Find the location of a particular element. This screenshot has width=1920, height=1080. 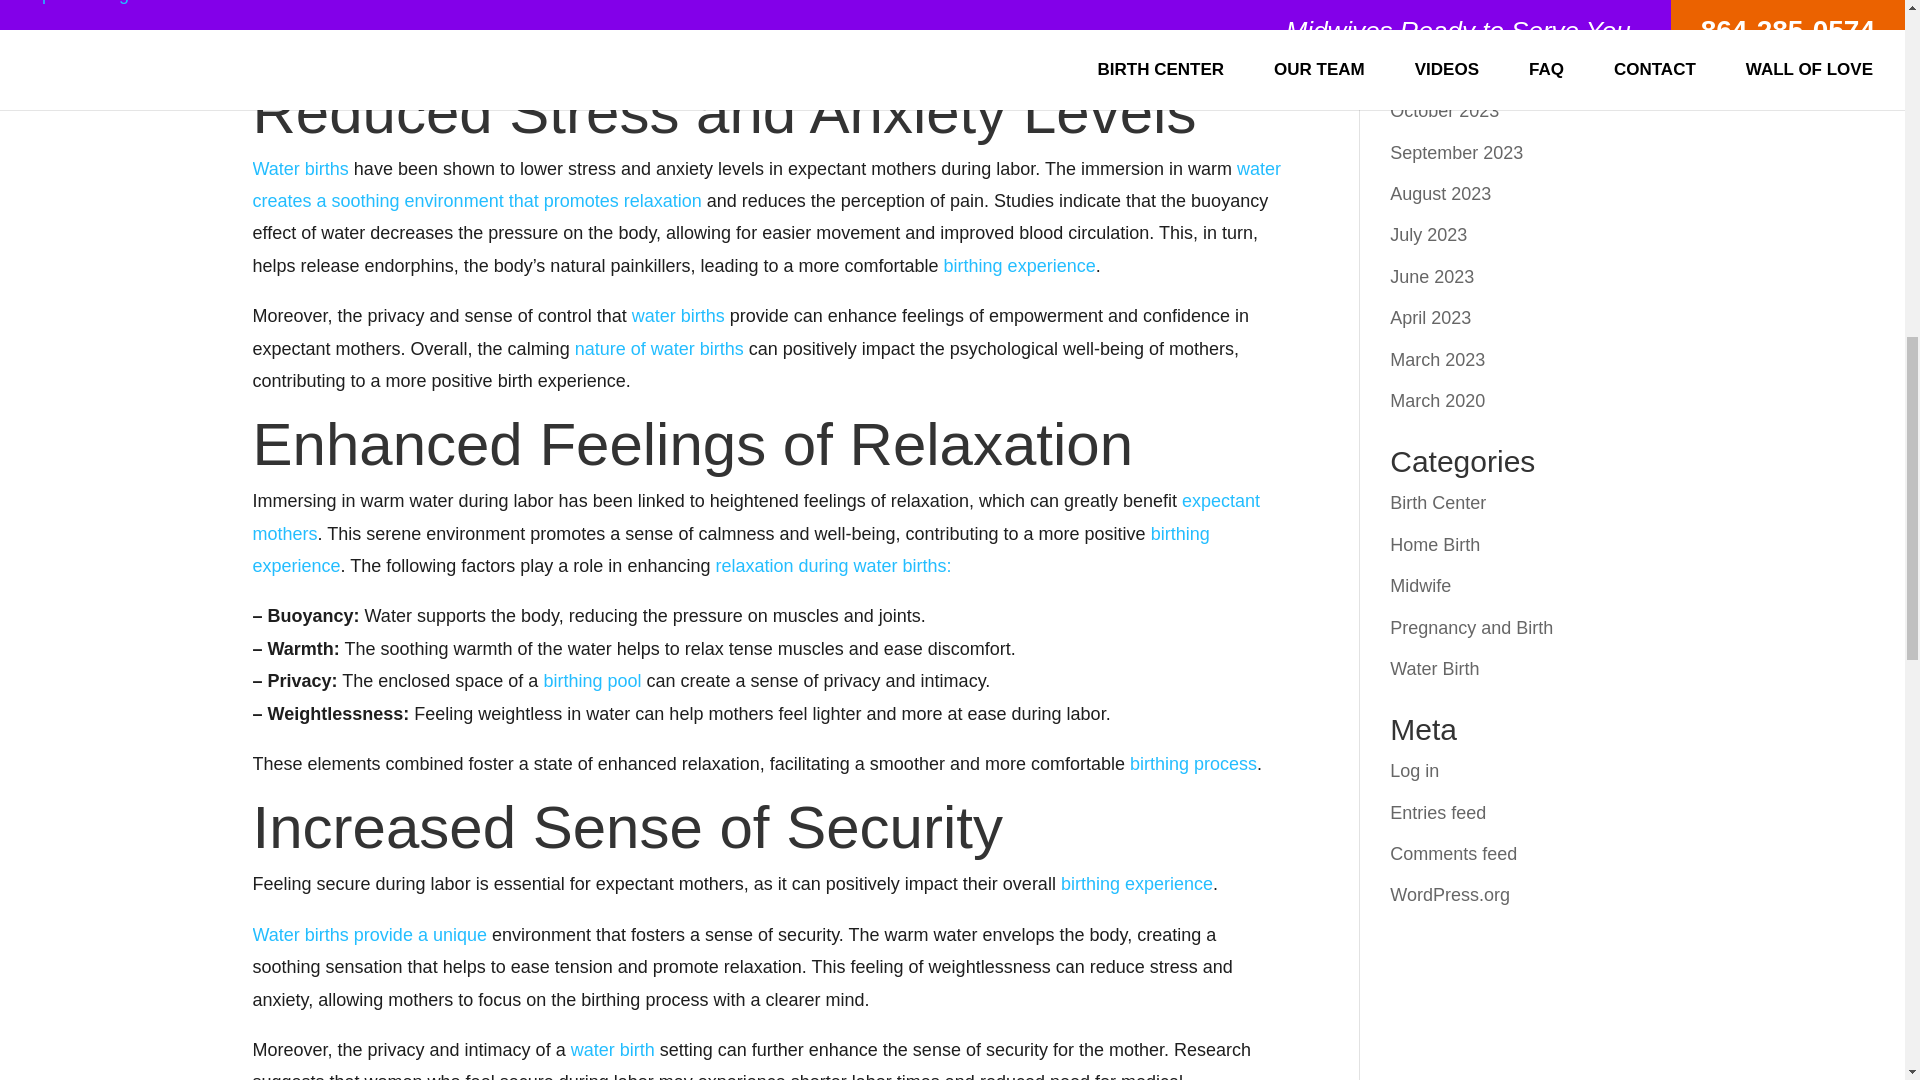

birthing process is located at coordinates (1194, 764).